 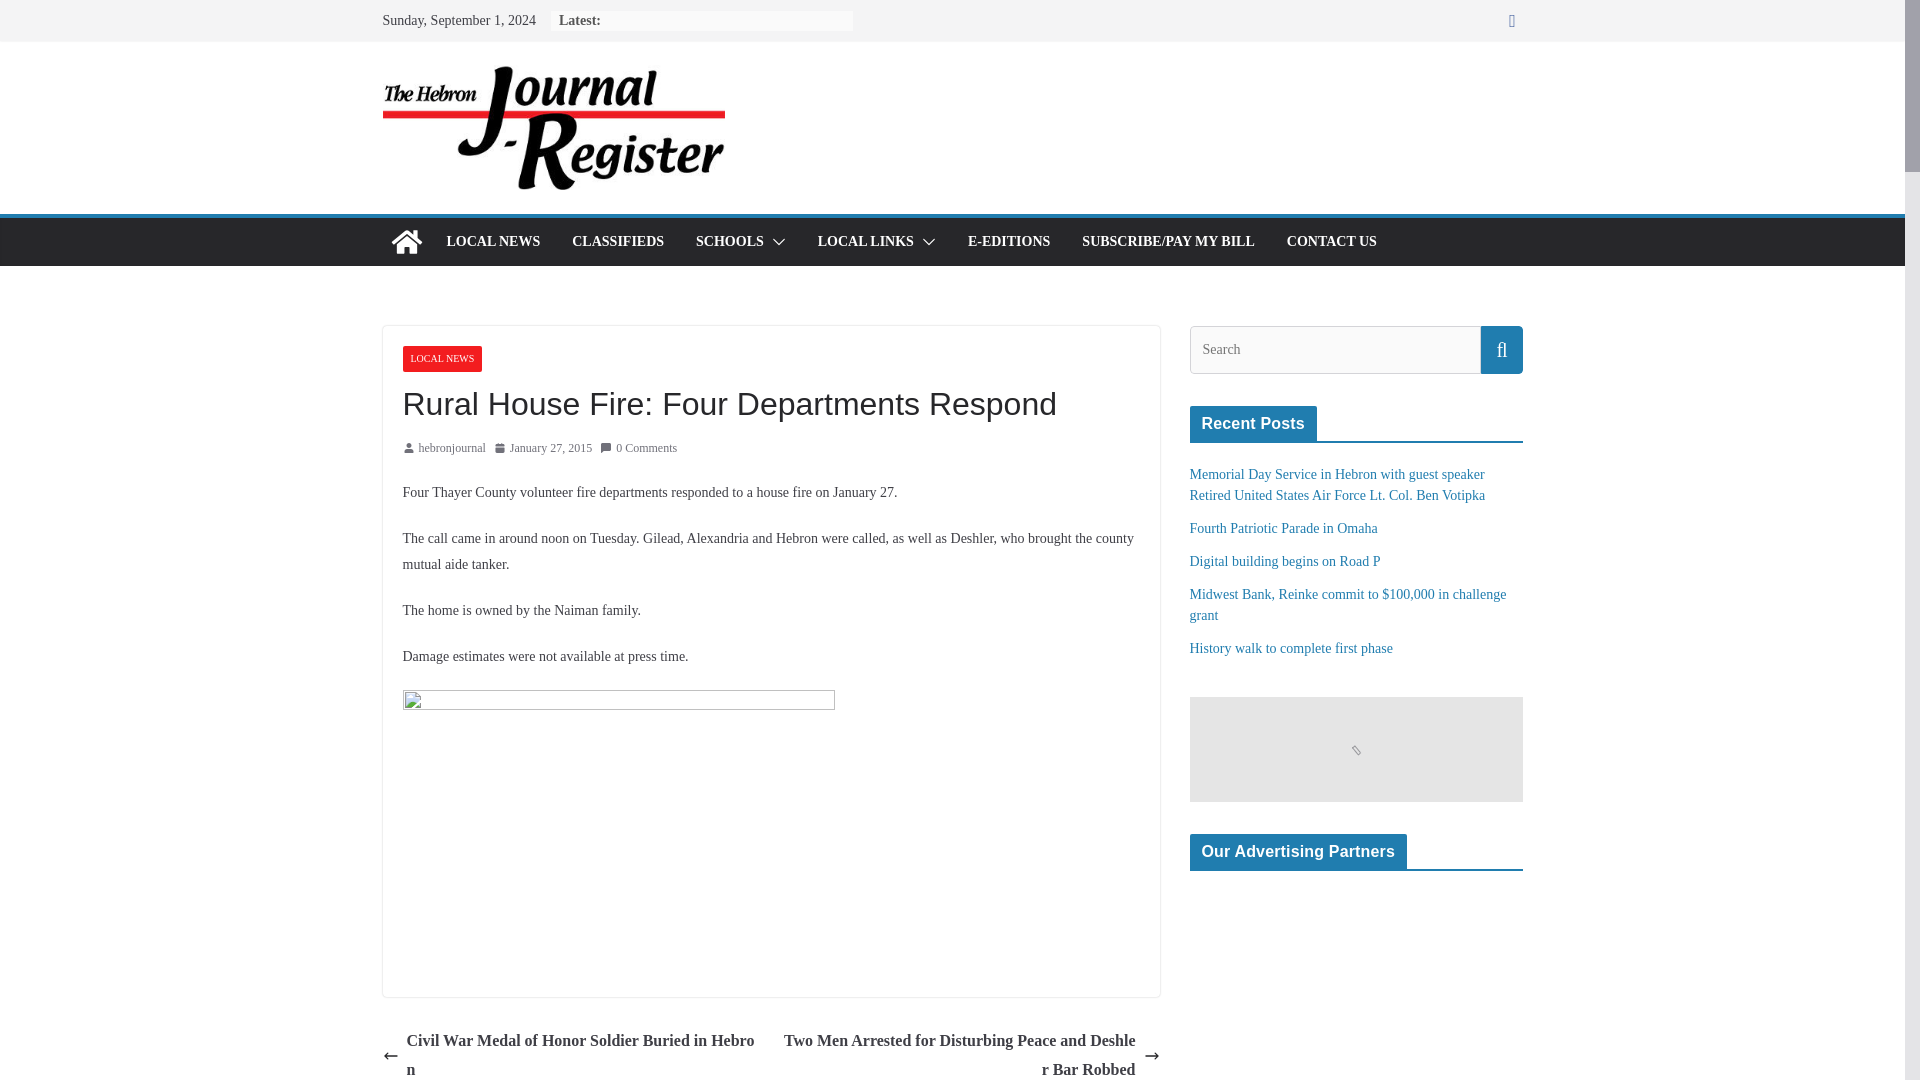 What do you see at coordinates (406, 242) in the screenshot?
I see `Hebron Journal Register` at bounding box center [406, 242].